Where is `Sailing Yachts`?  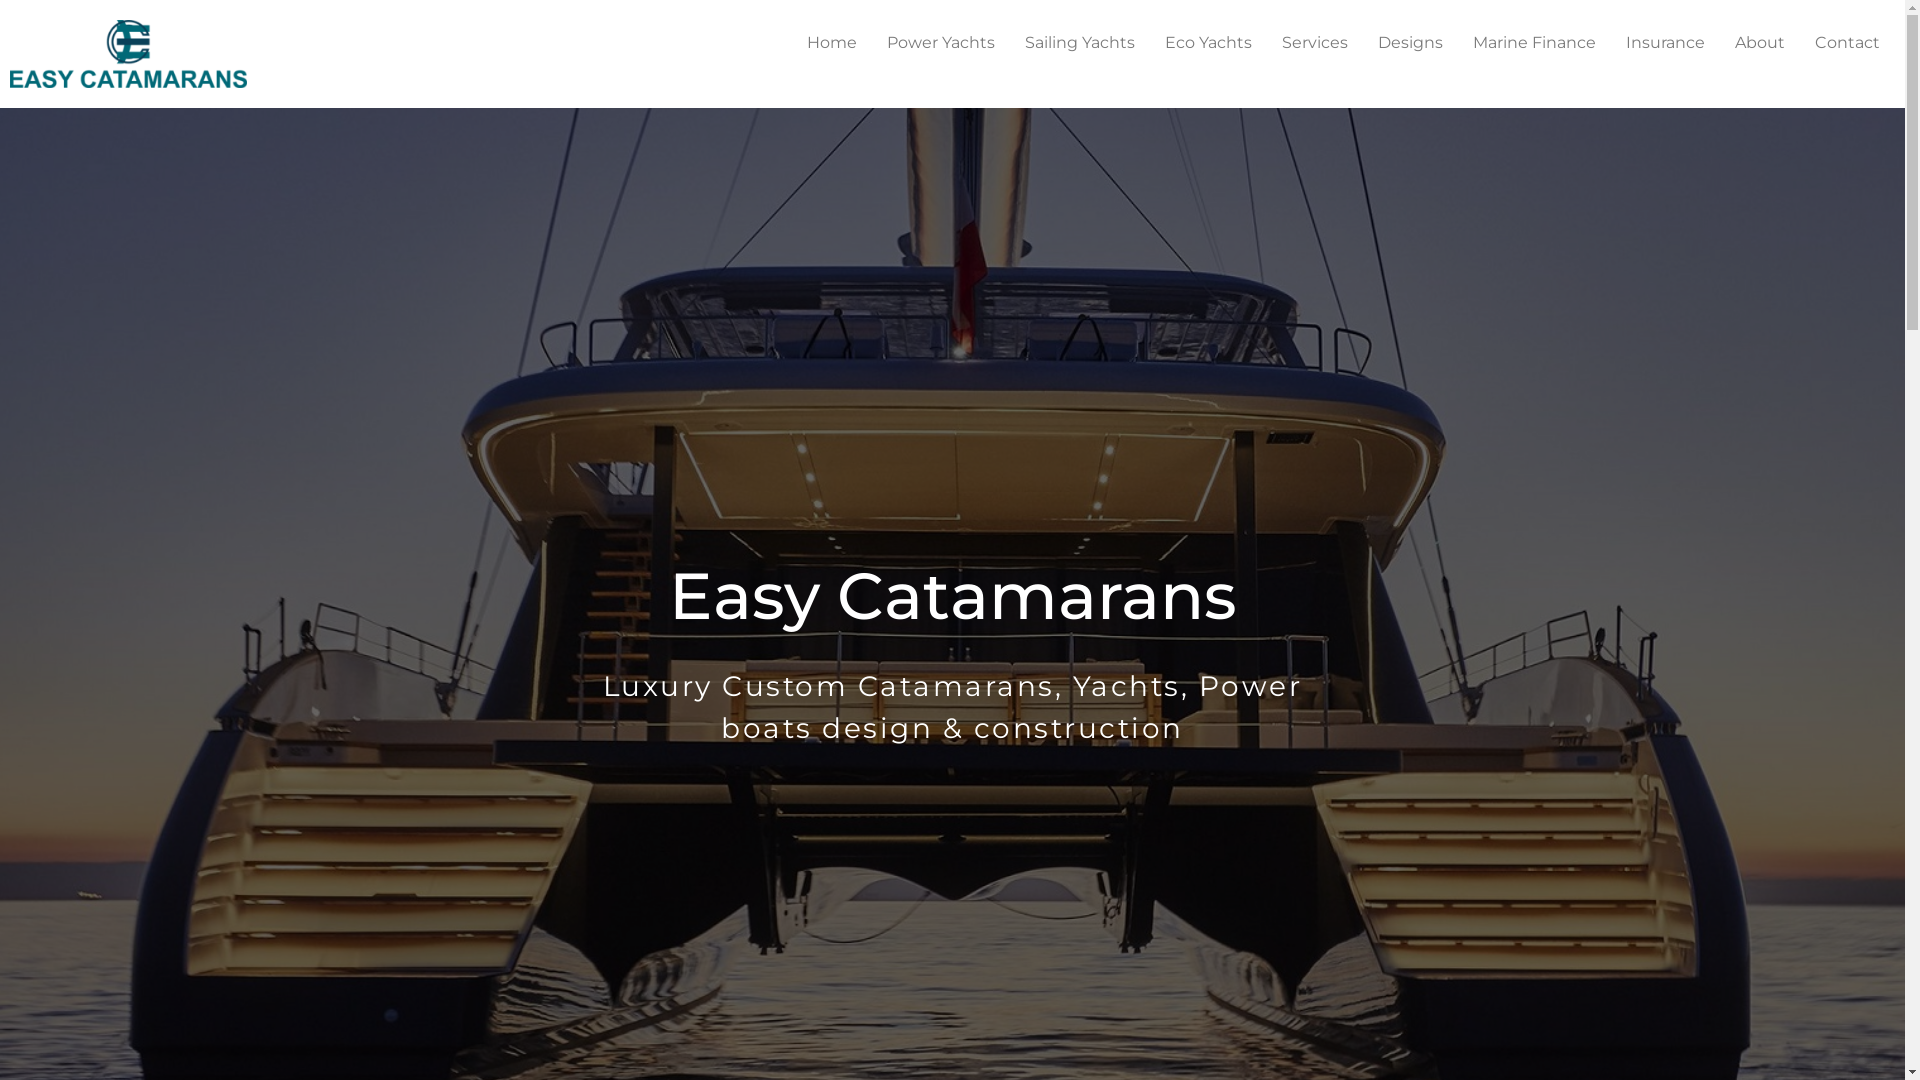 Sailing Yachts is located at coordinates (1080, 43).